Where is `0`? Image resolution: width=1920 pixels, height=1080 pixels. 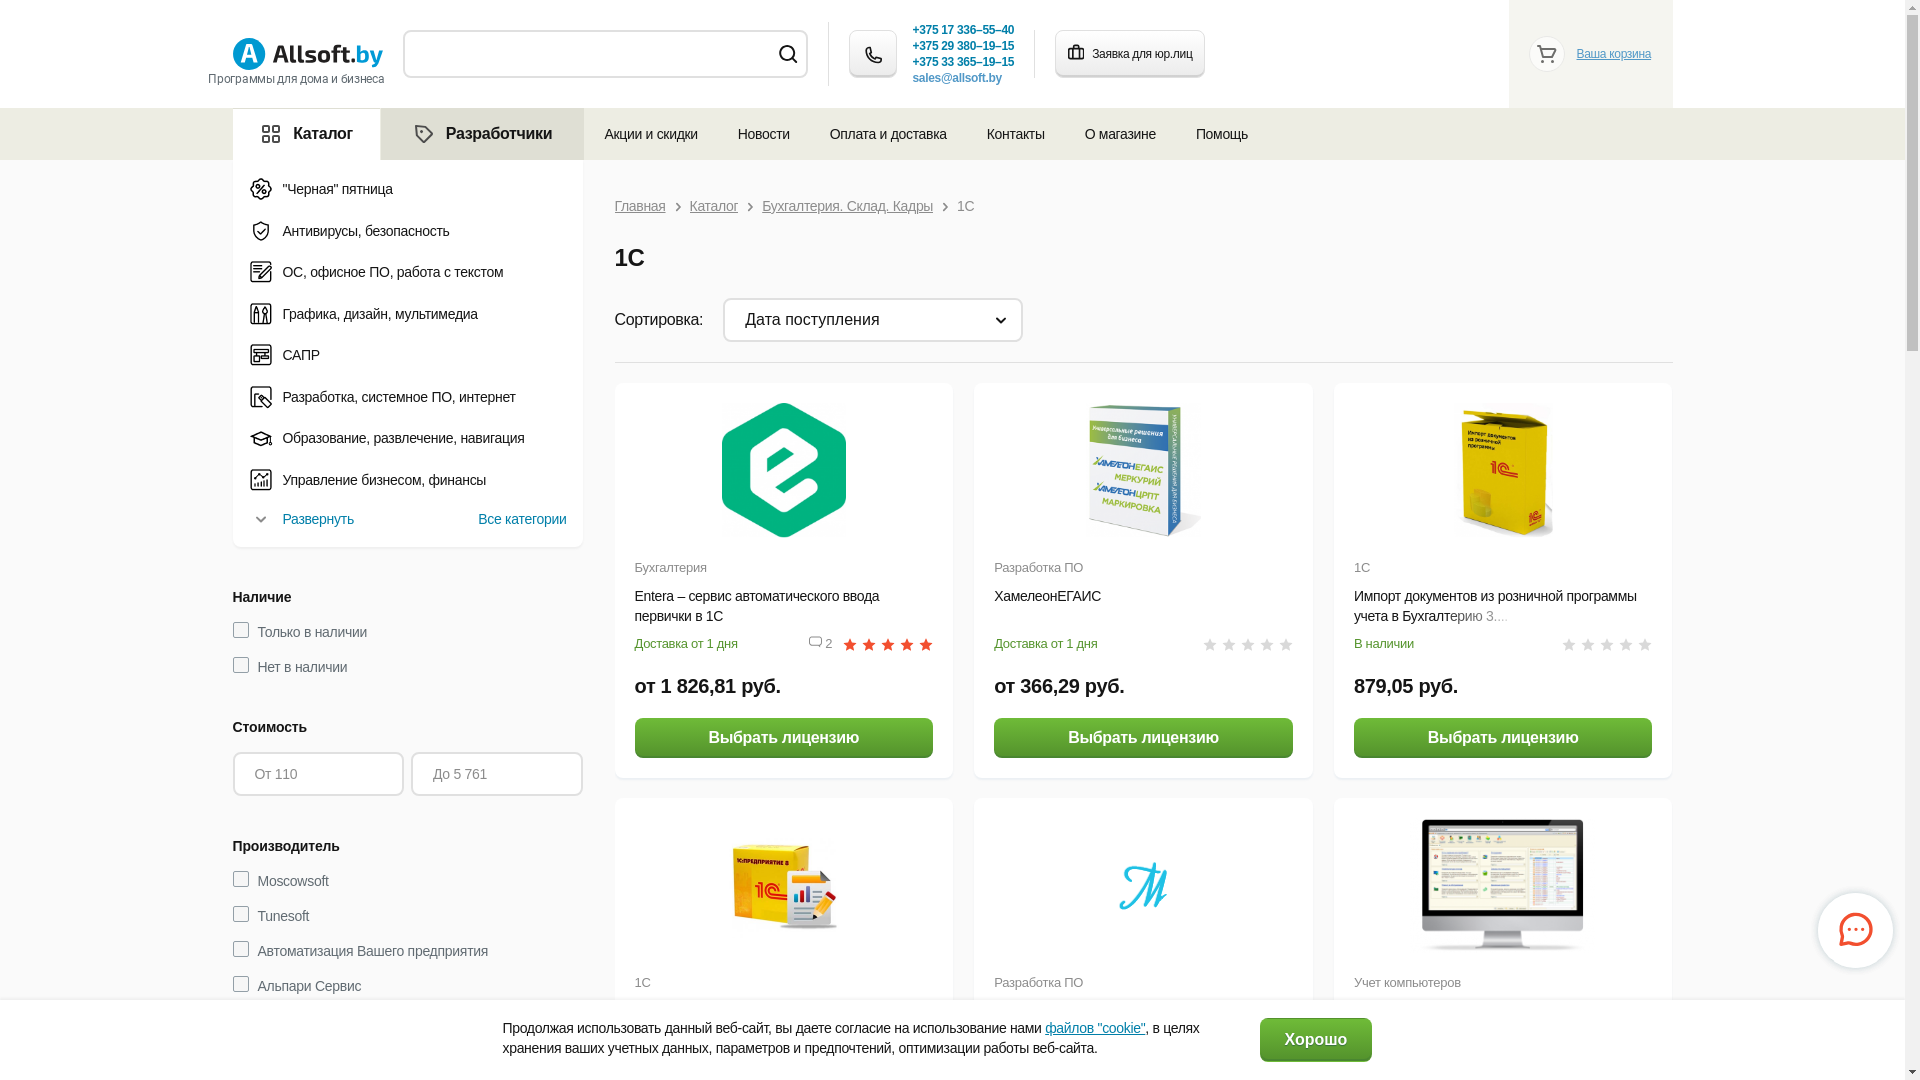 0 is located at coordinates (1248, 644).